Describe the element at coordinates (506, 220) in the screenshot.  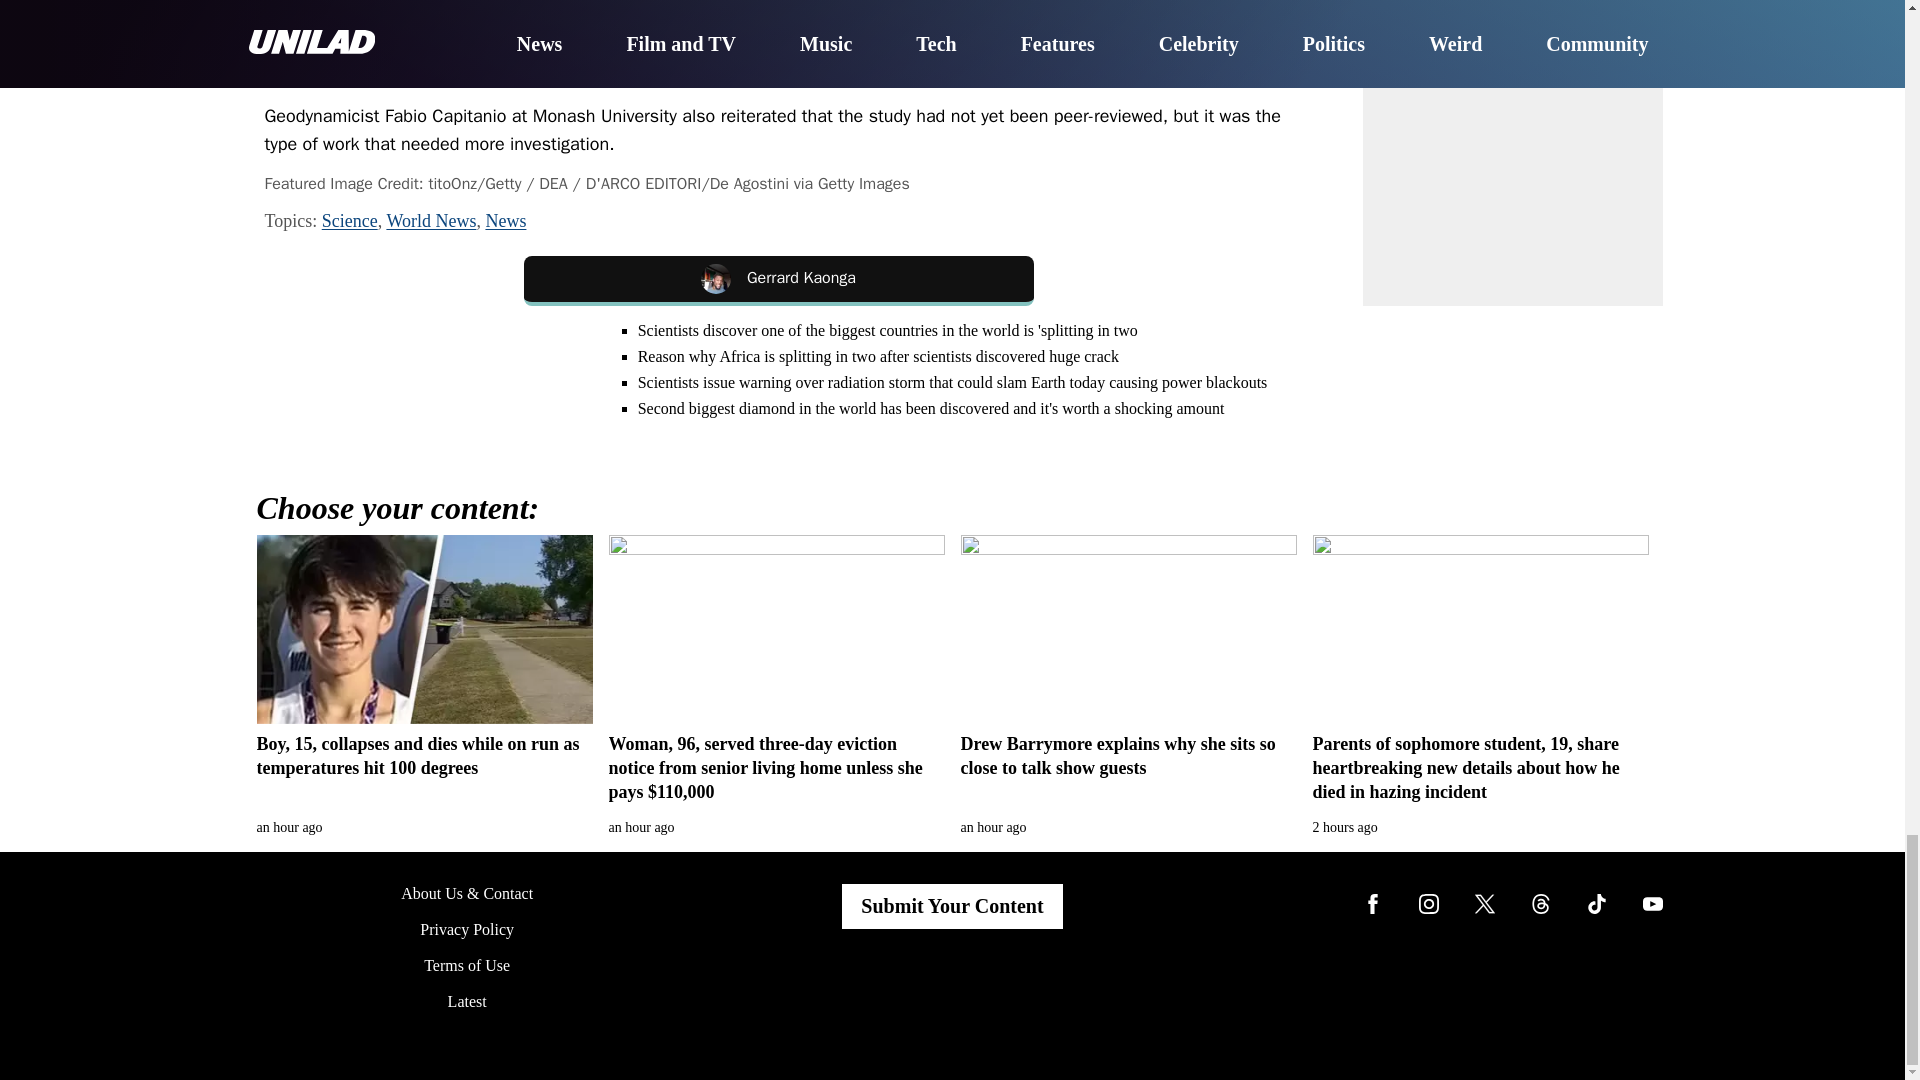
I see `News` at that location.